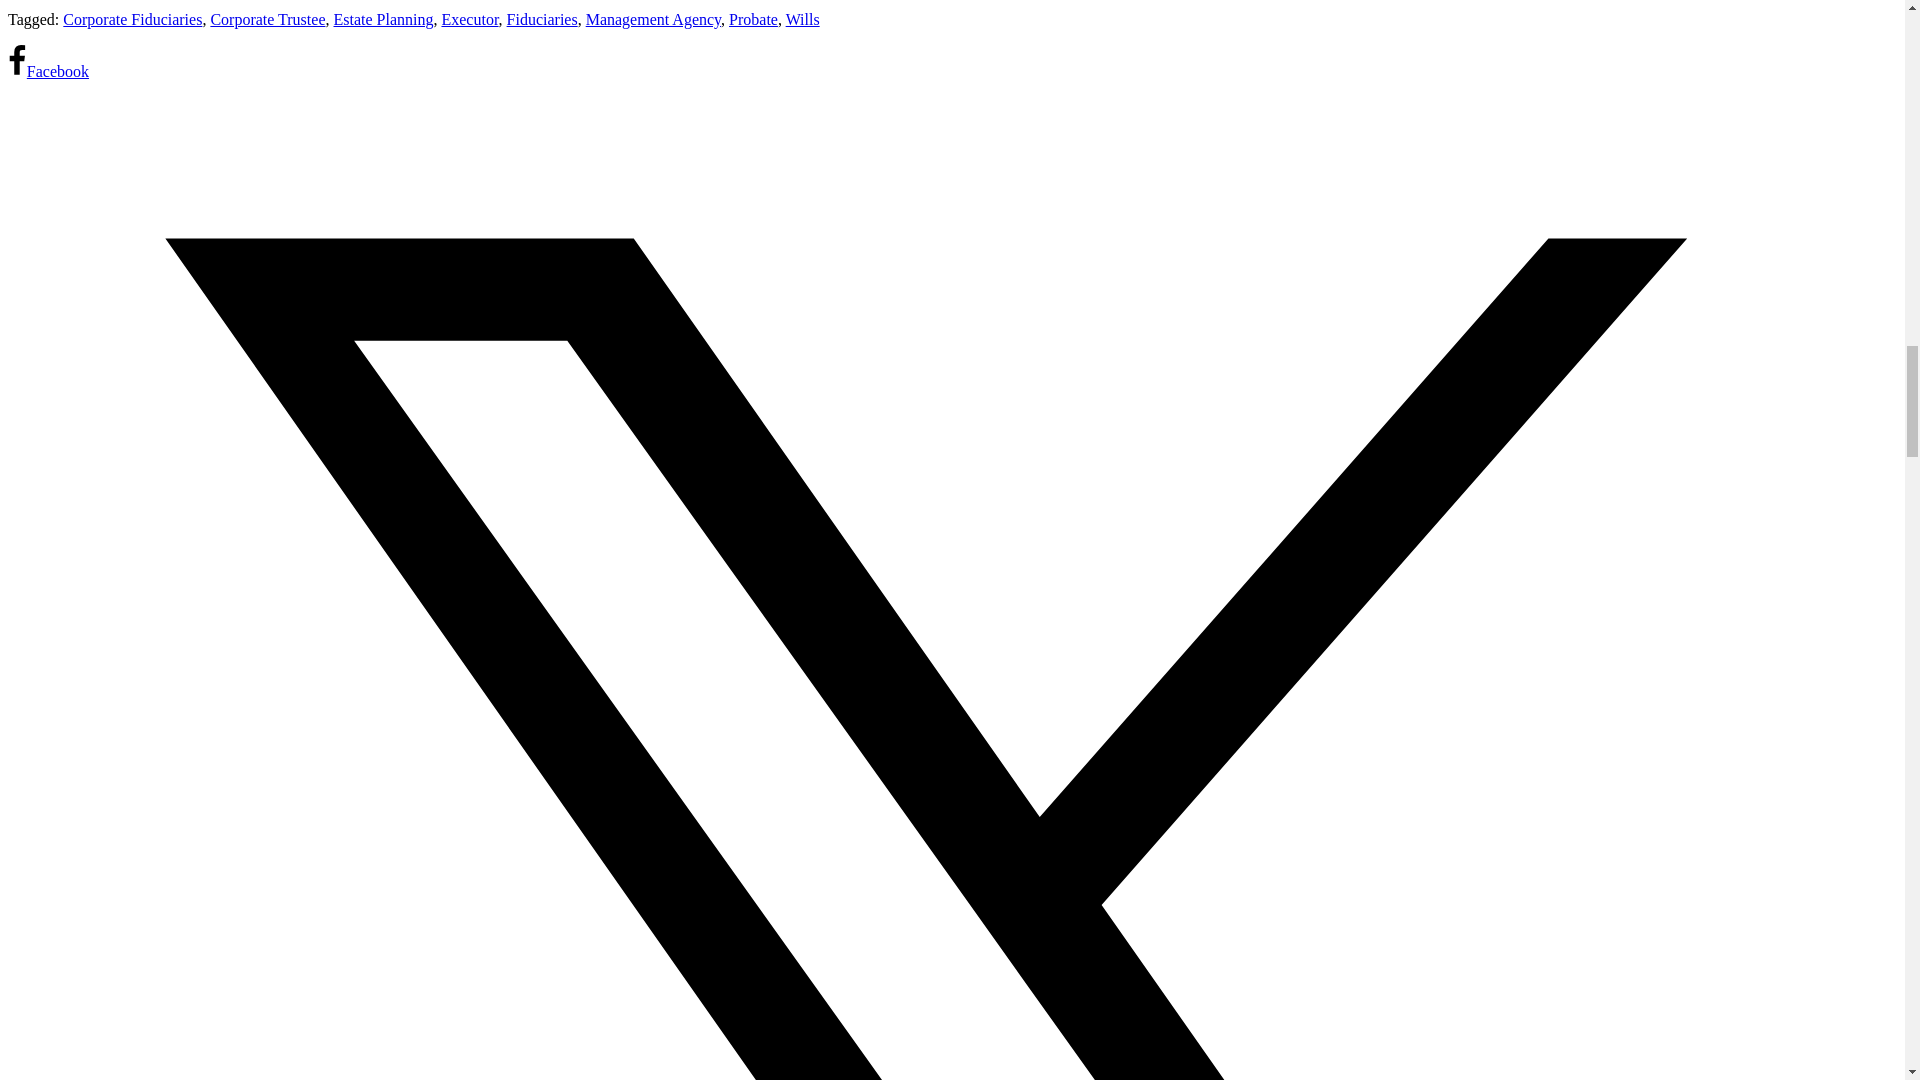  Describe the element at coordinates (266, 19) in the screenshot. I see `Corporate Trustee` at that location.